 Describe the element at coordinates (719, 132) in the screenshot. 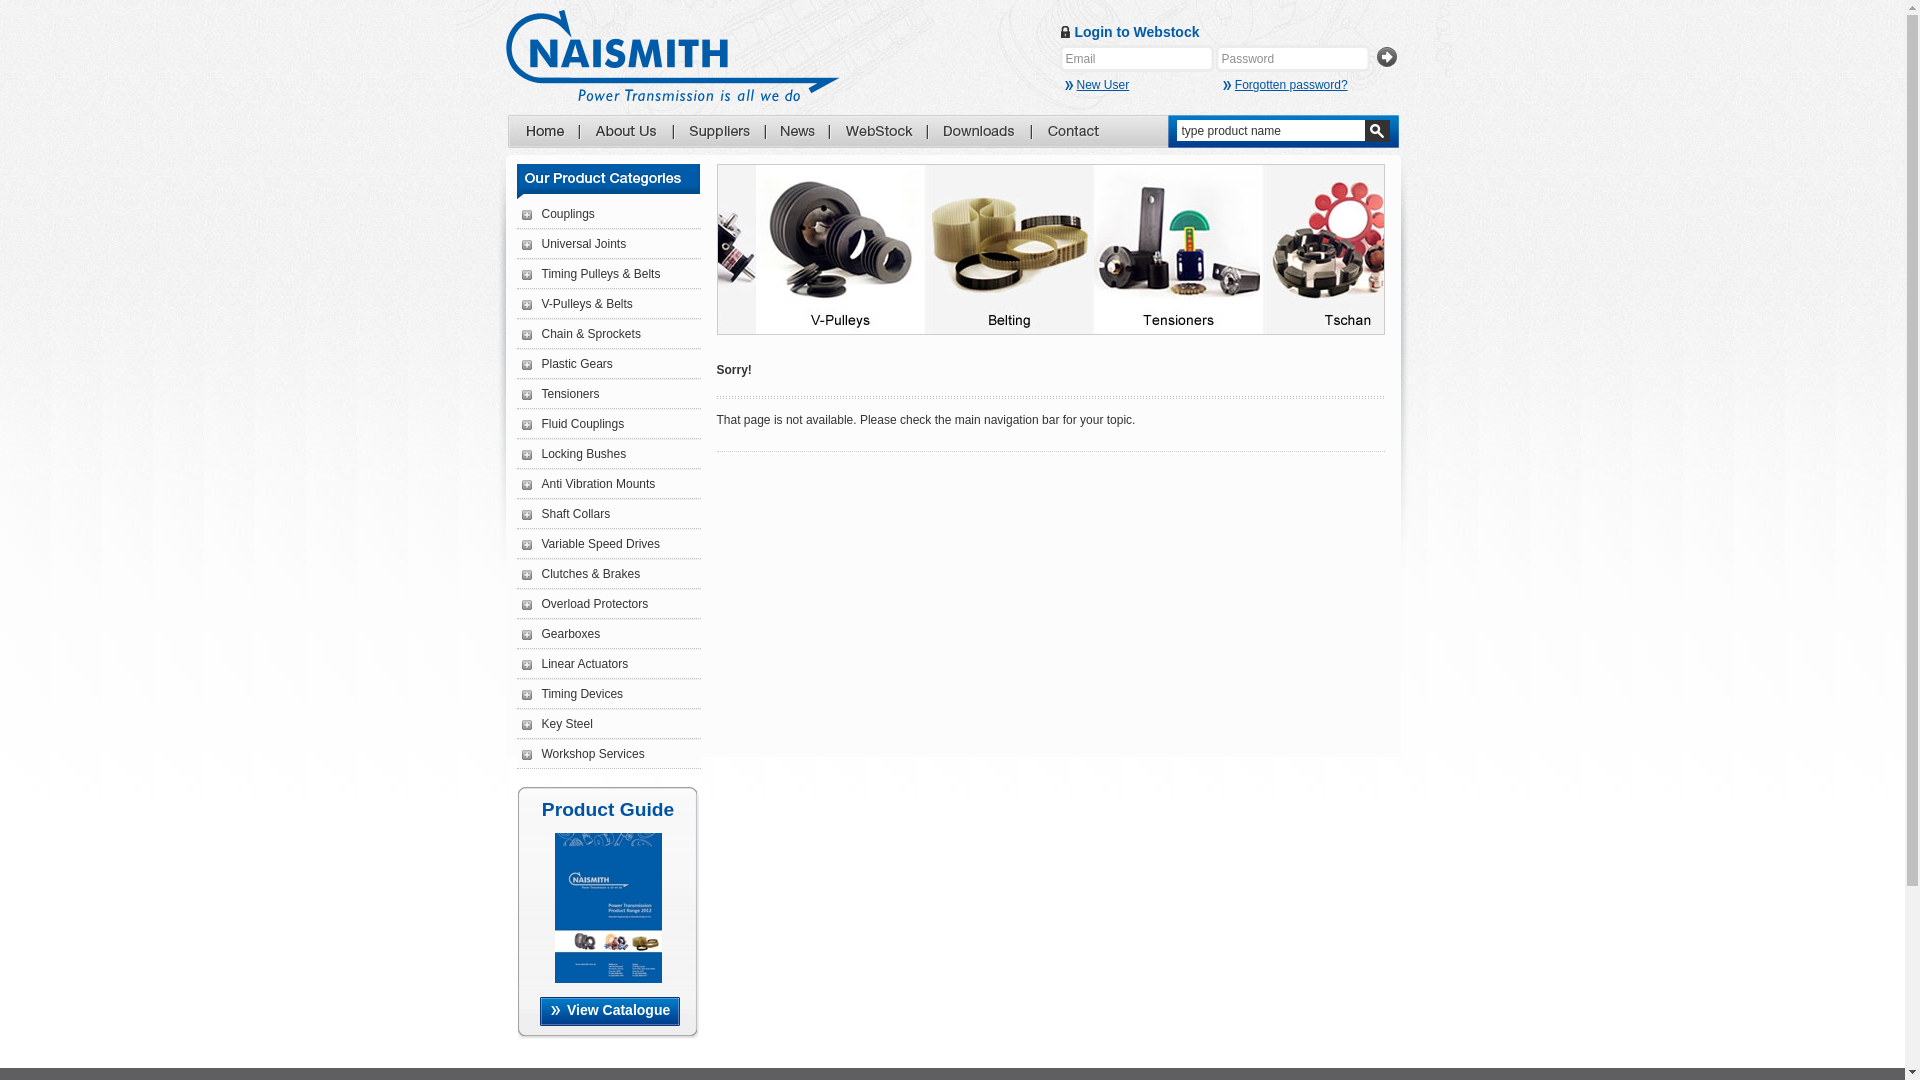

I see `Suppliers` at that location.